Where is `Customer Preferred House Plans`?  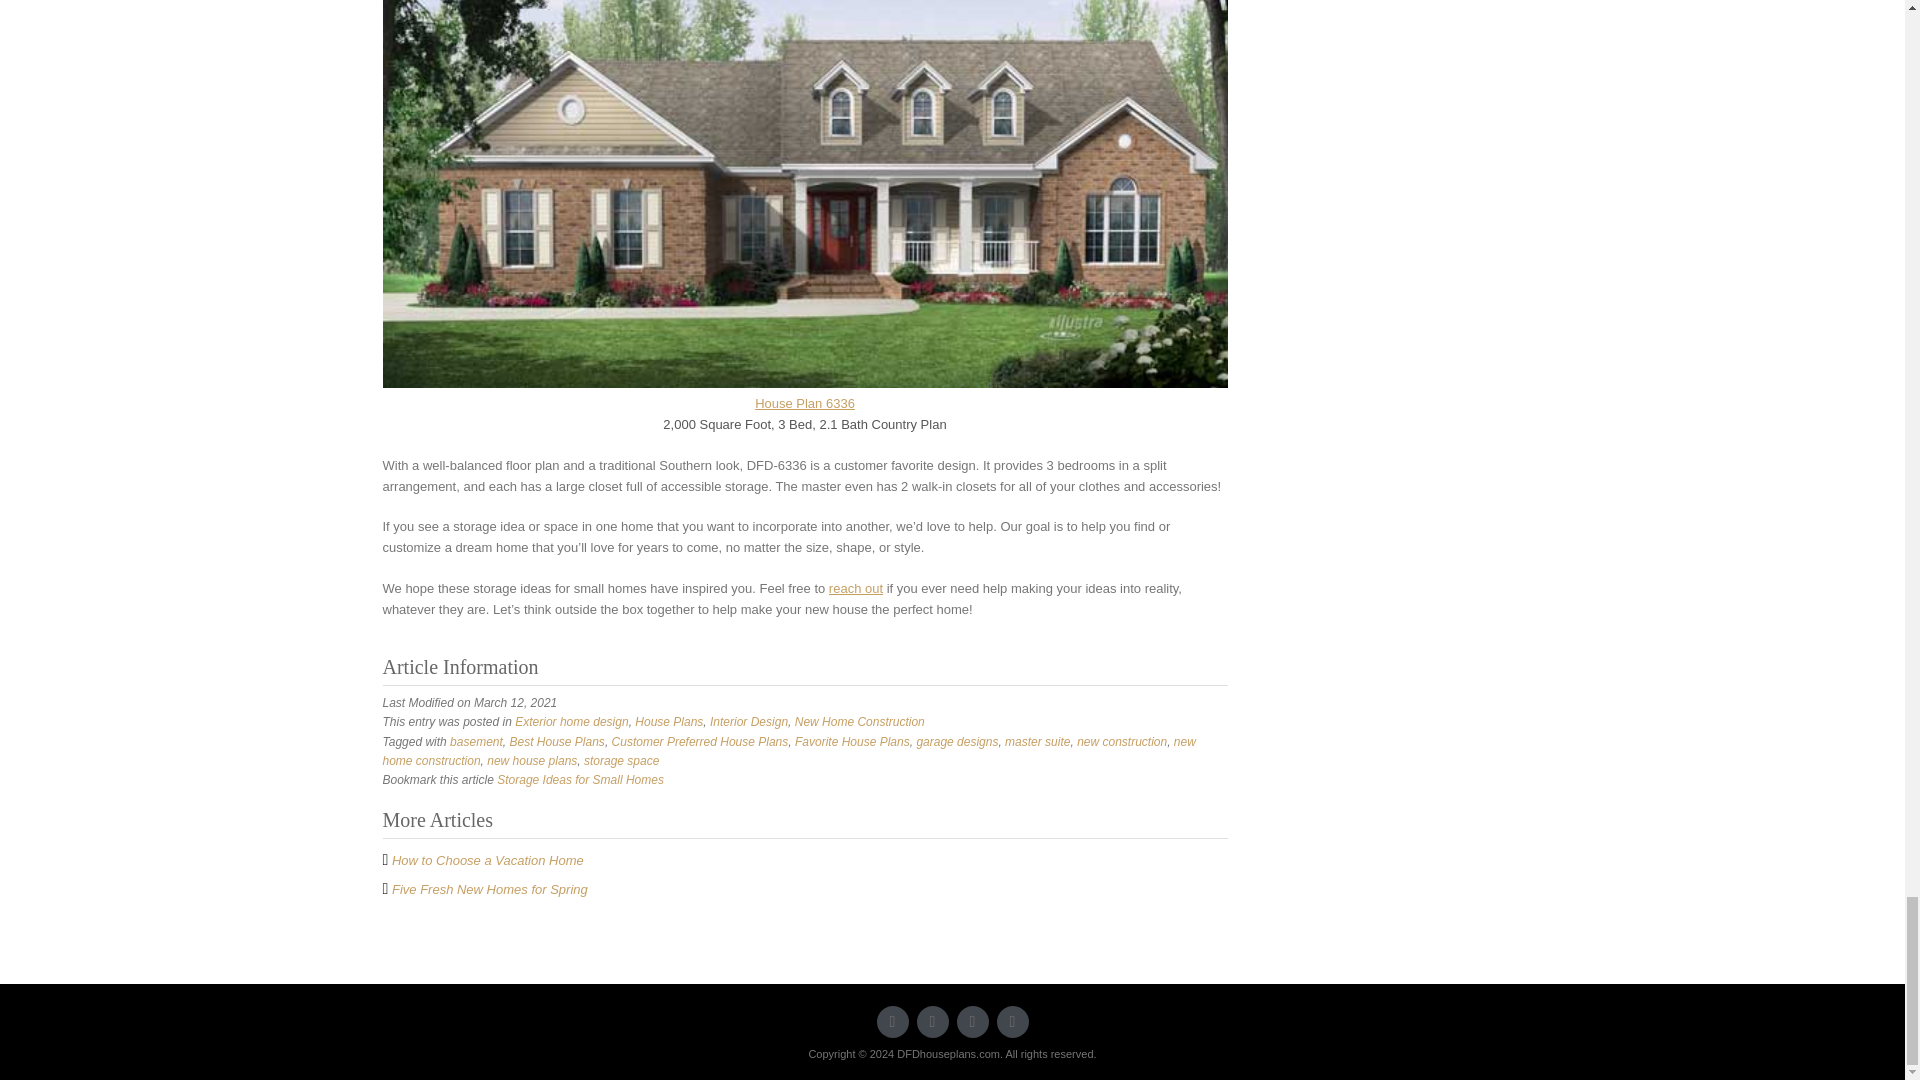 Customer Preferred House Plans is located at coordinates (700, 742).